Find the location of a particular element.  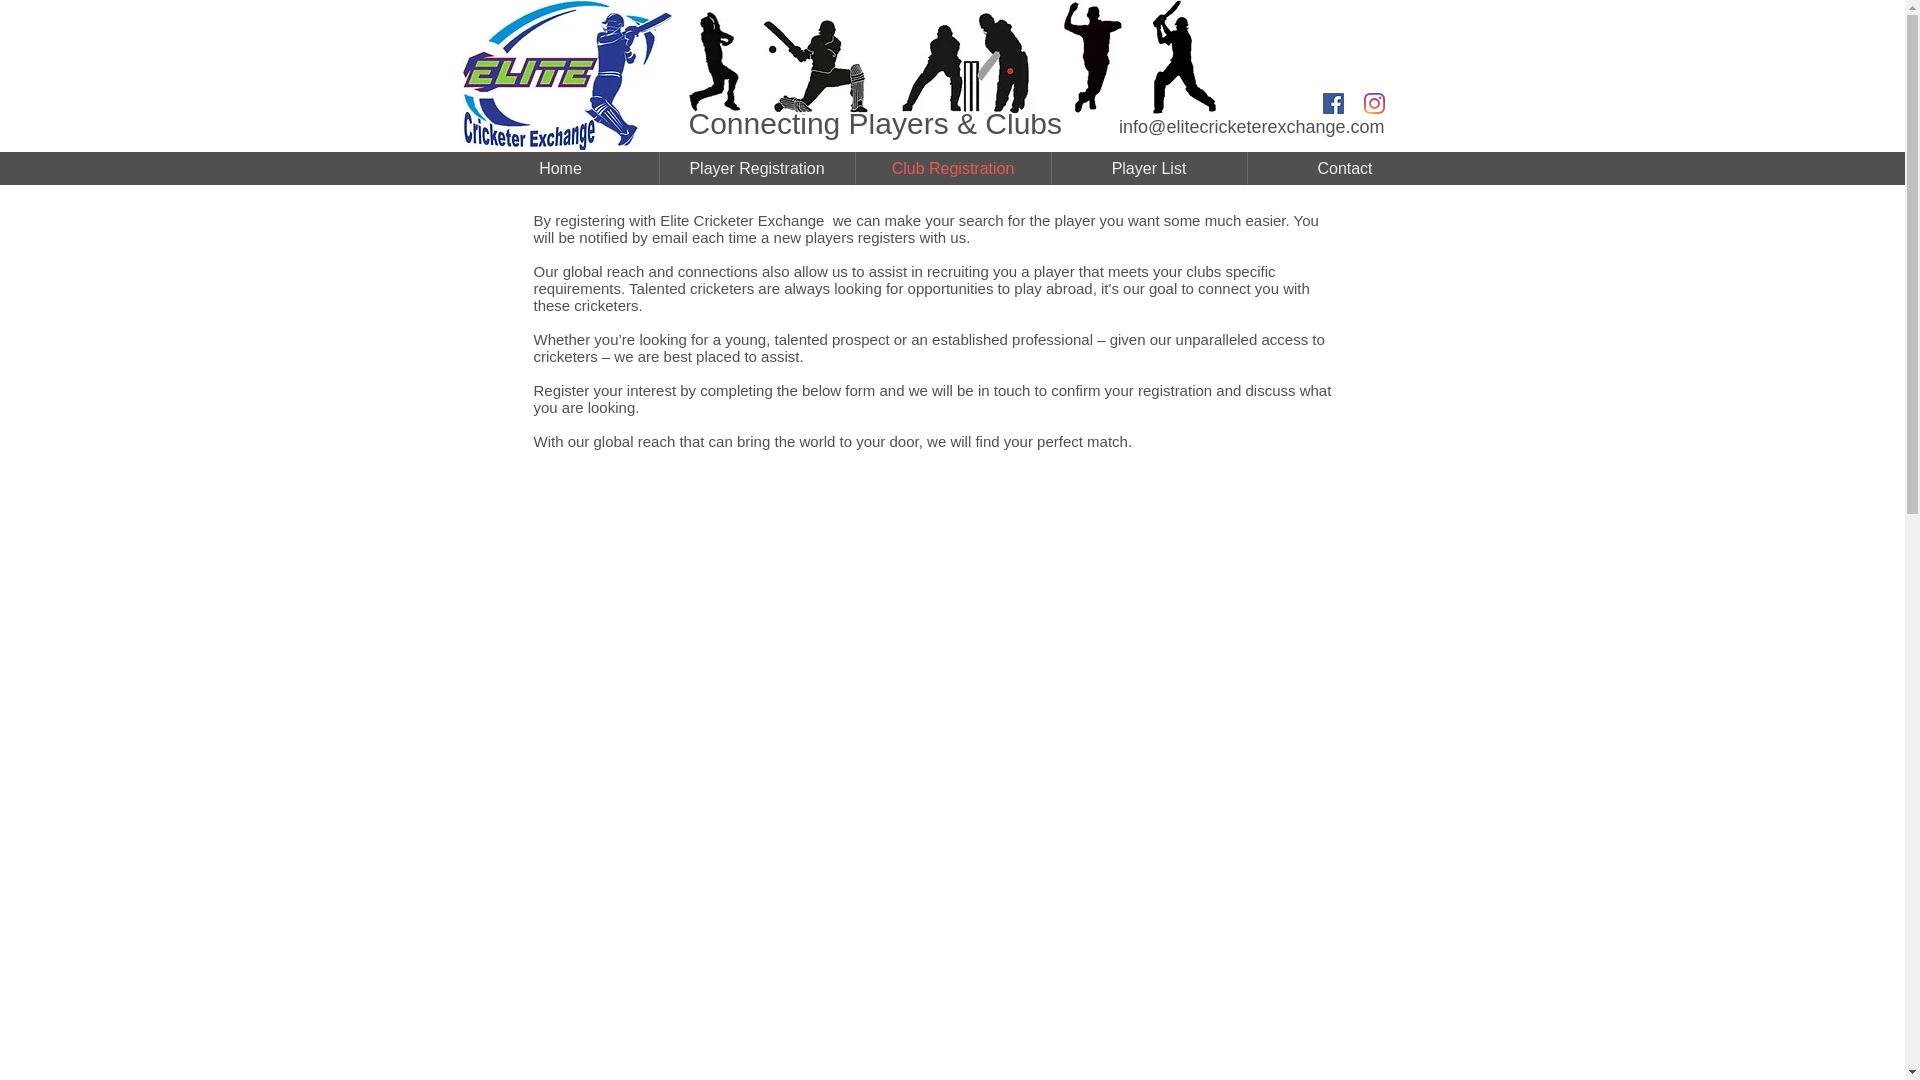

Player List is located at coordinates (1149, 168).